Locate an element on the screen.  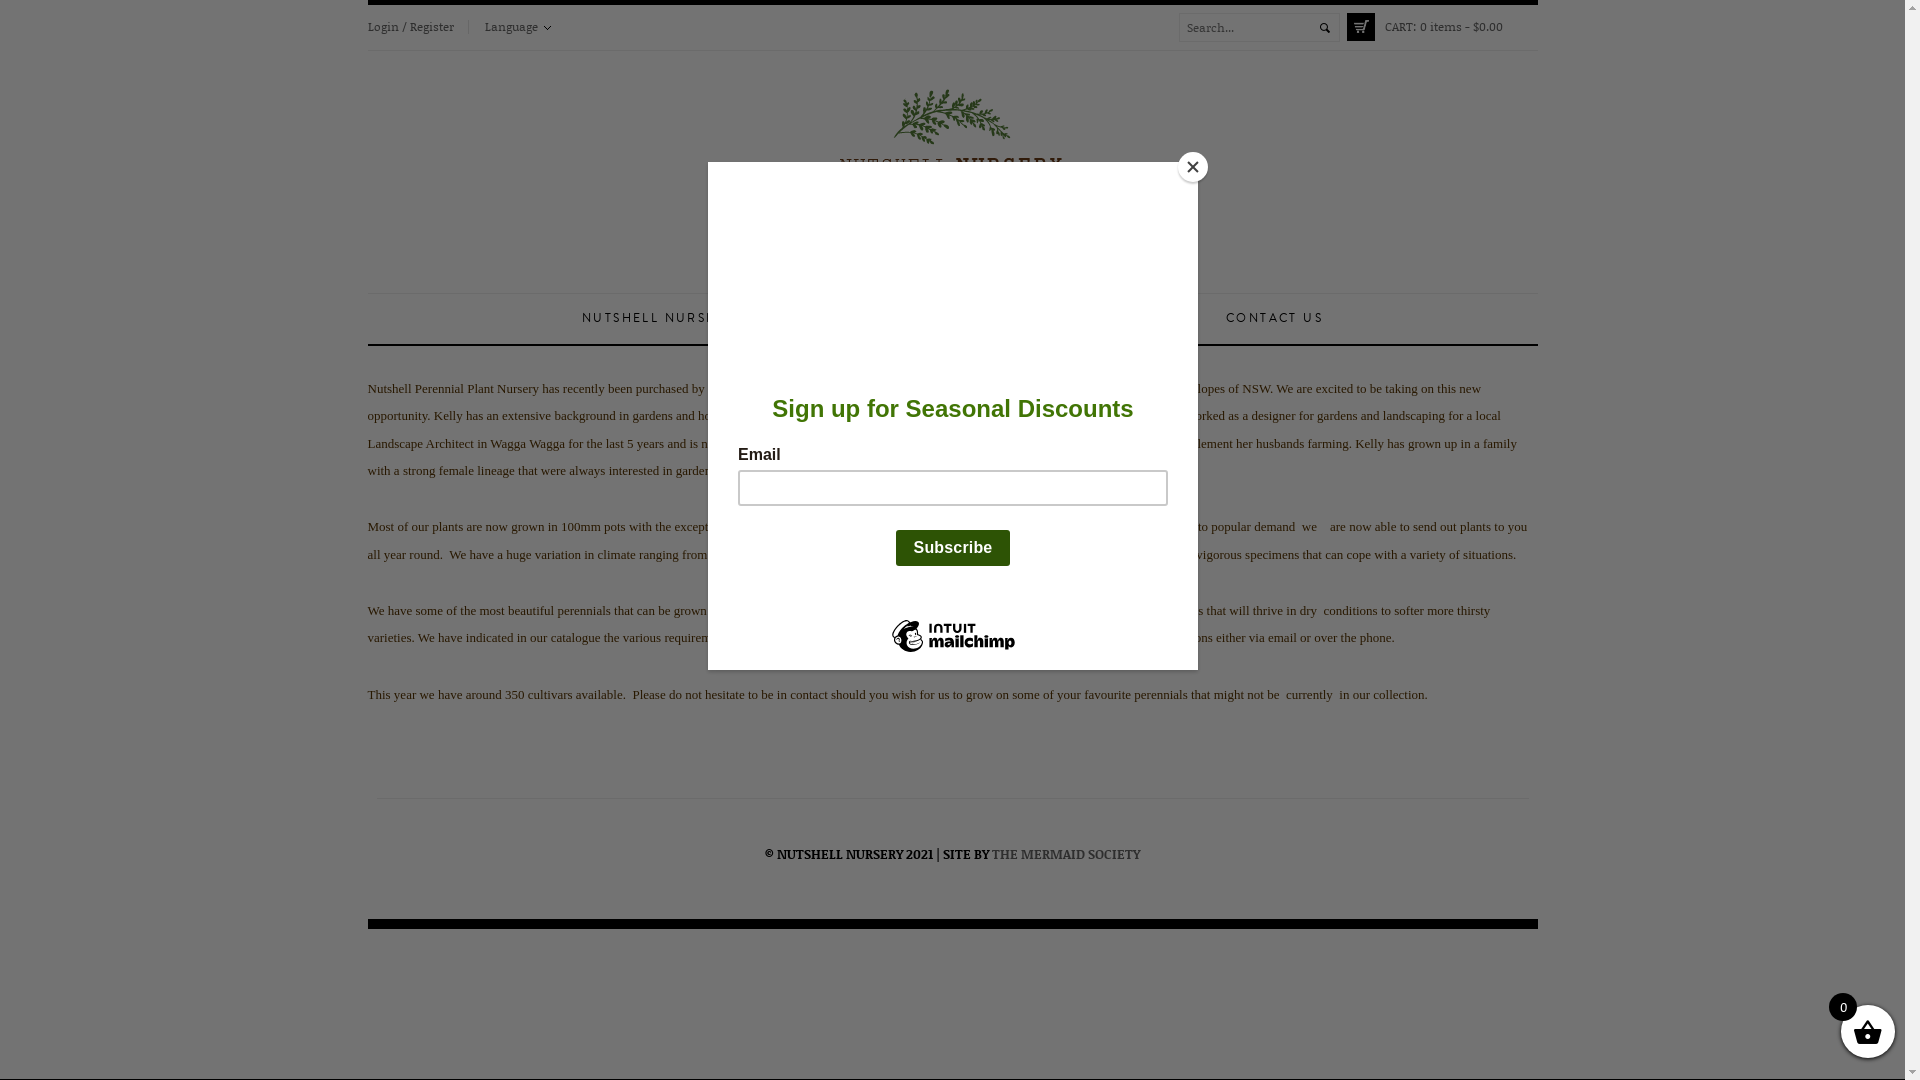
Login / Register is located at coordinates (411, 27).